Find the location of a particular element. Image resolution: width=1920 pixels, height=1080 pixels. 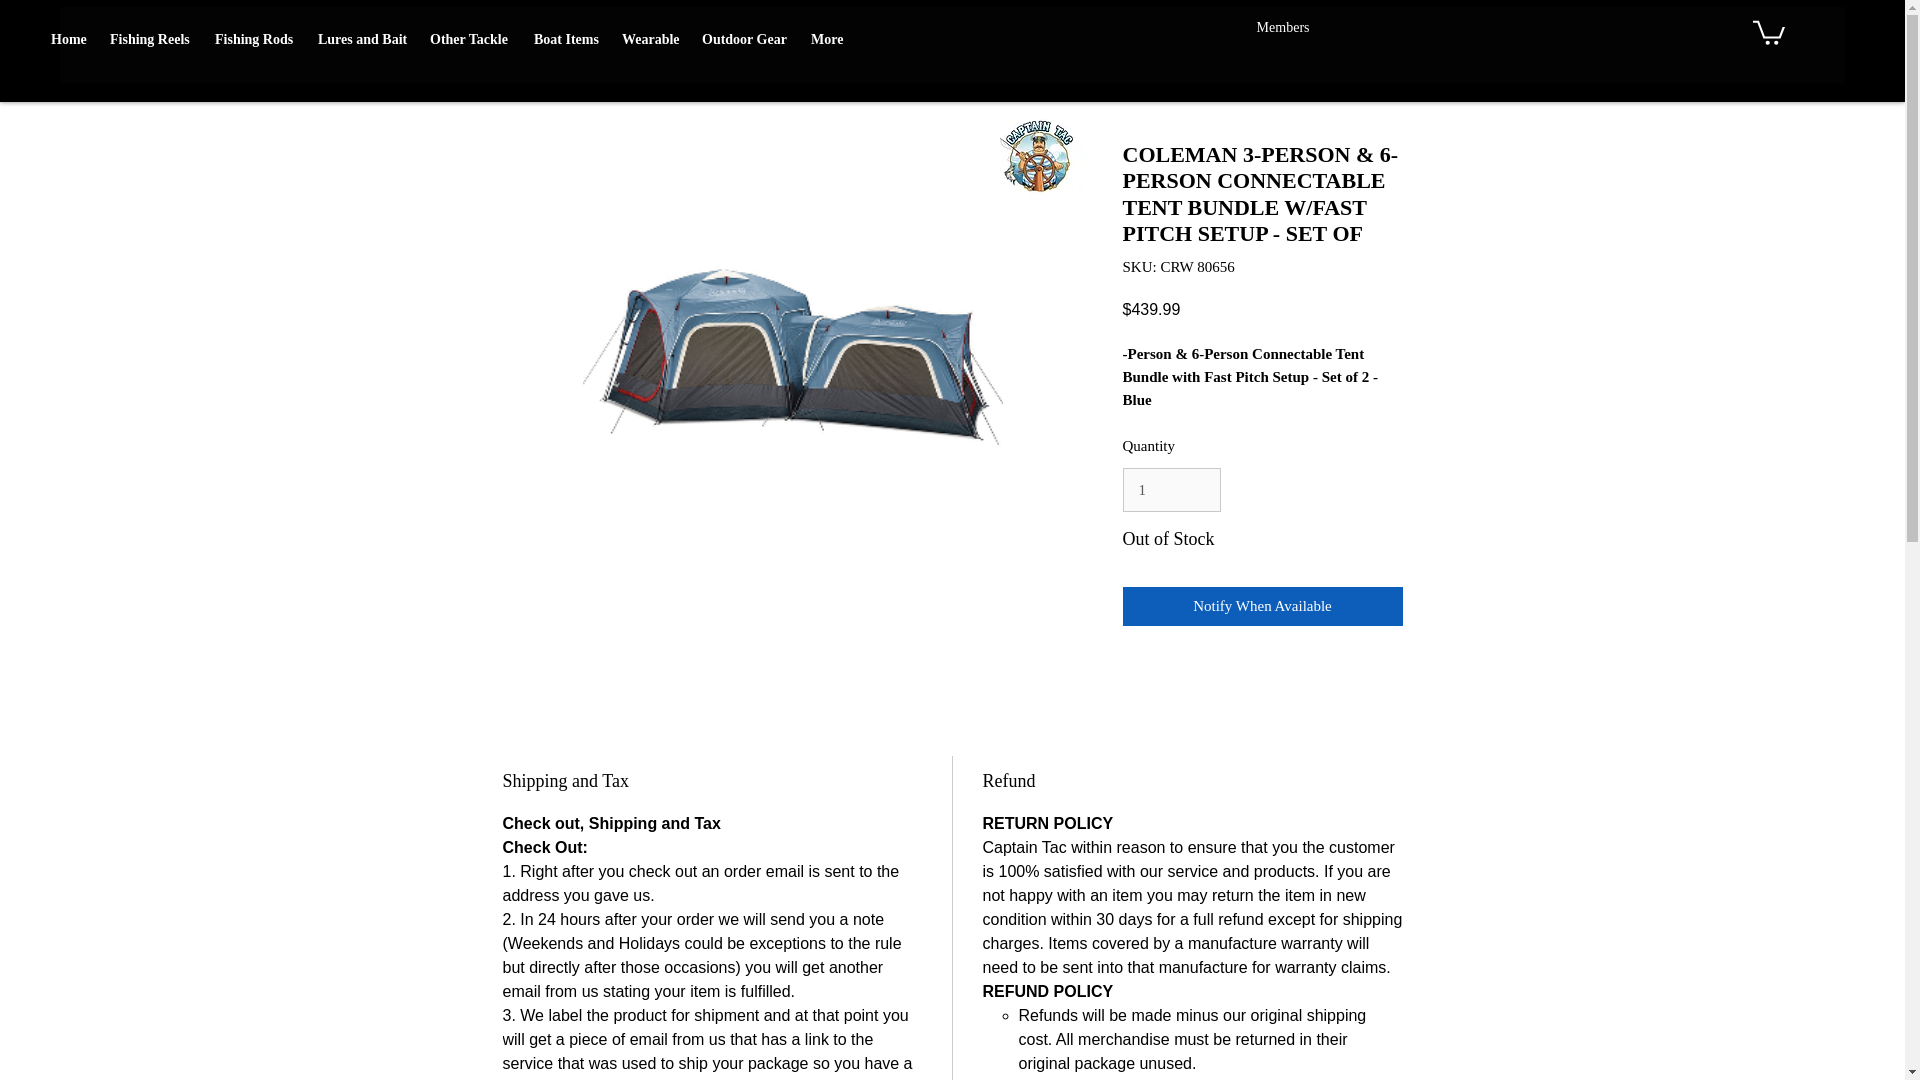

Lures and Bait is located at coordinates (364, 39).